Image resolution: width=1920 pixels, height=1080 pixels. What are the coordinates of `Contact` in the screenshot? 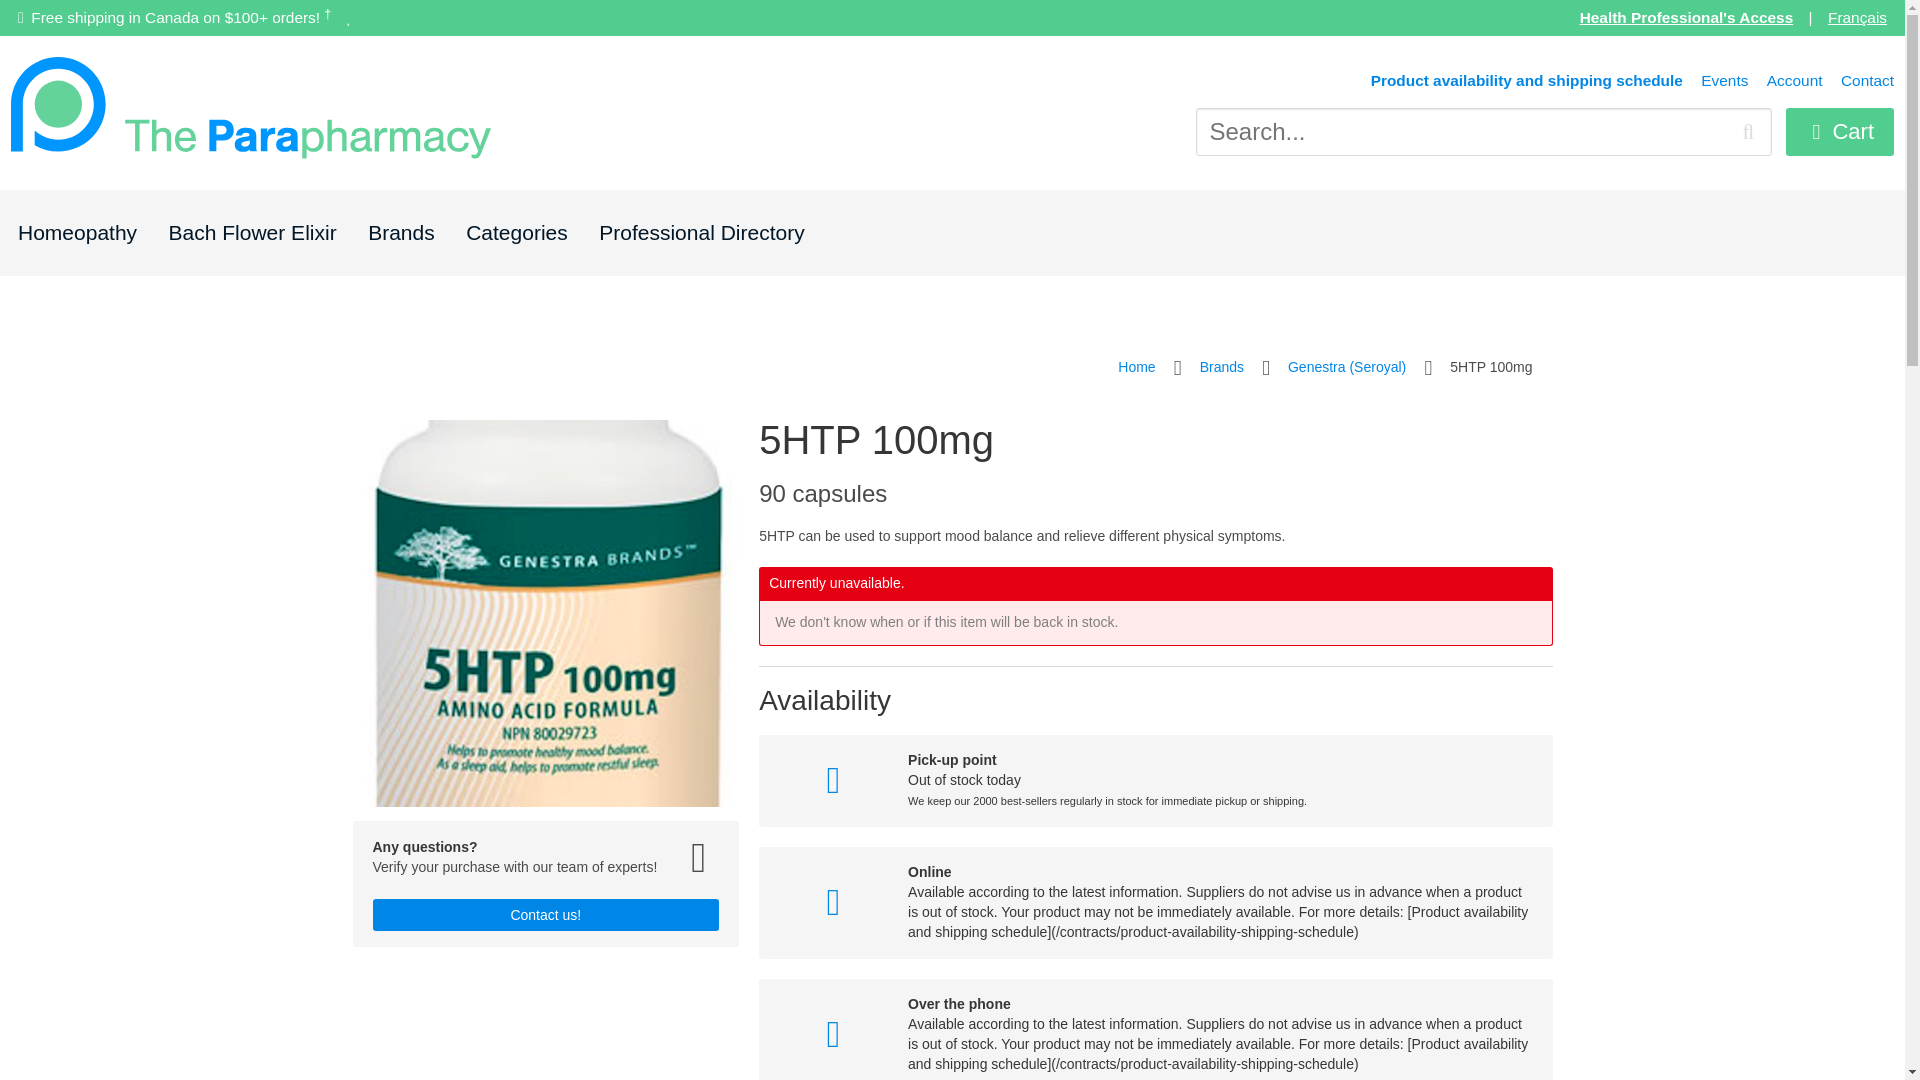 It's located at (1867, 80).